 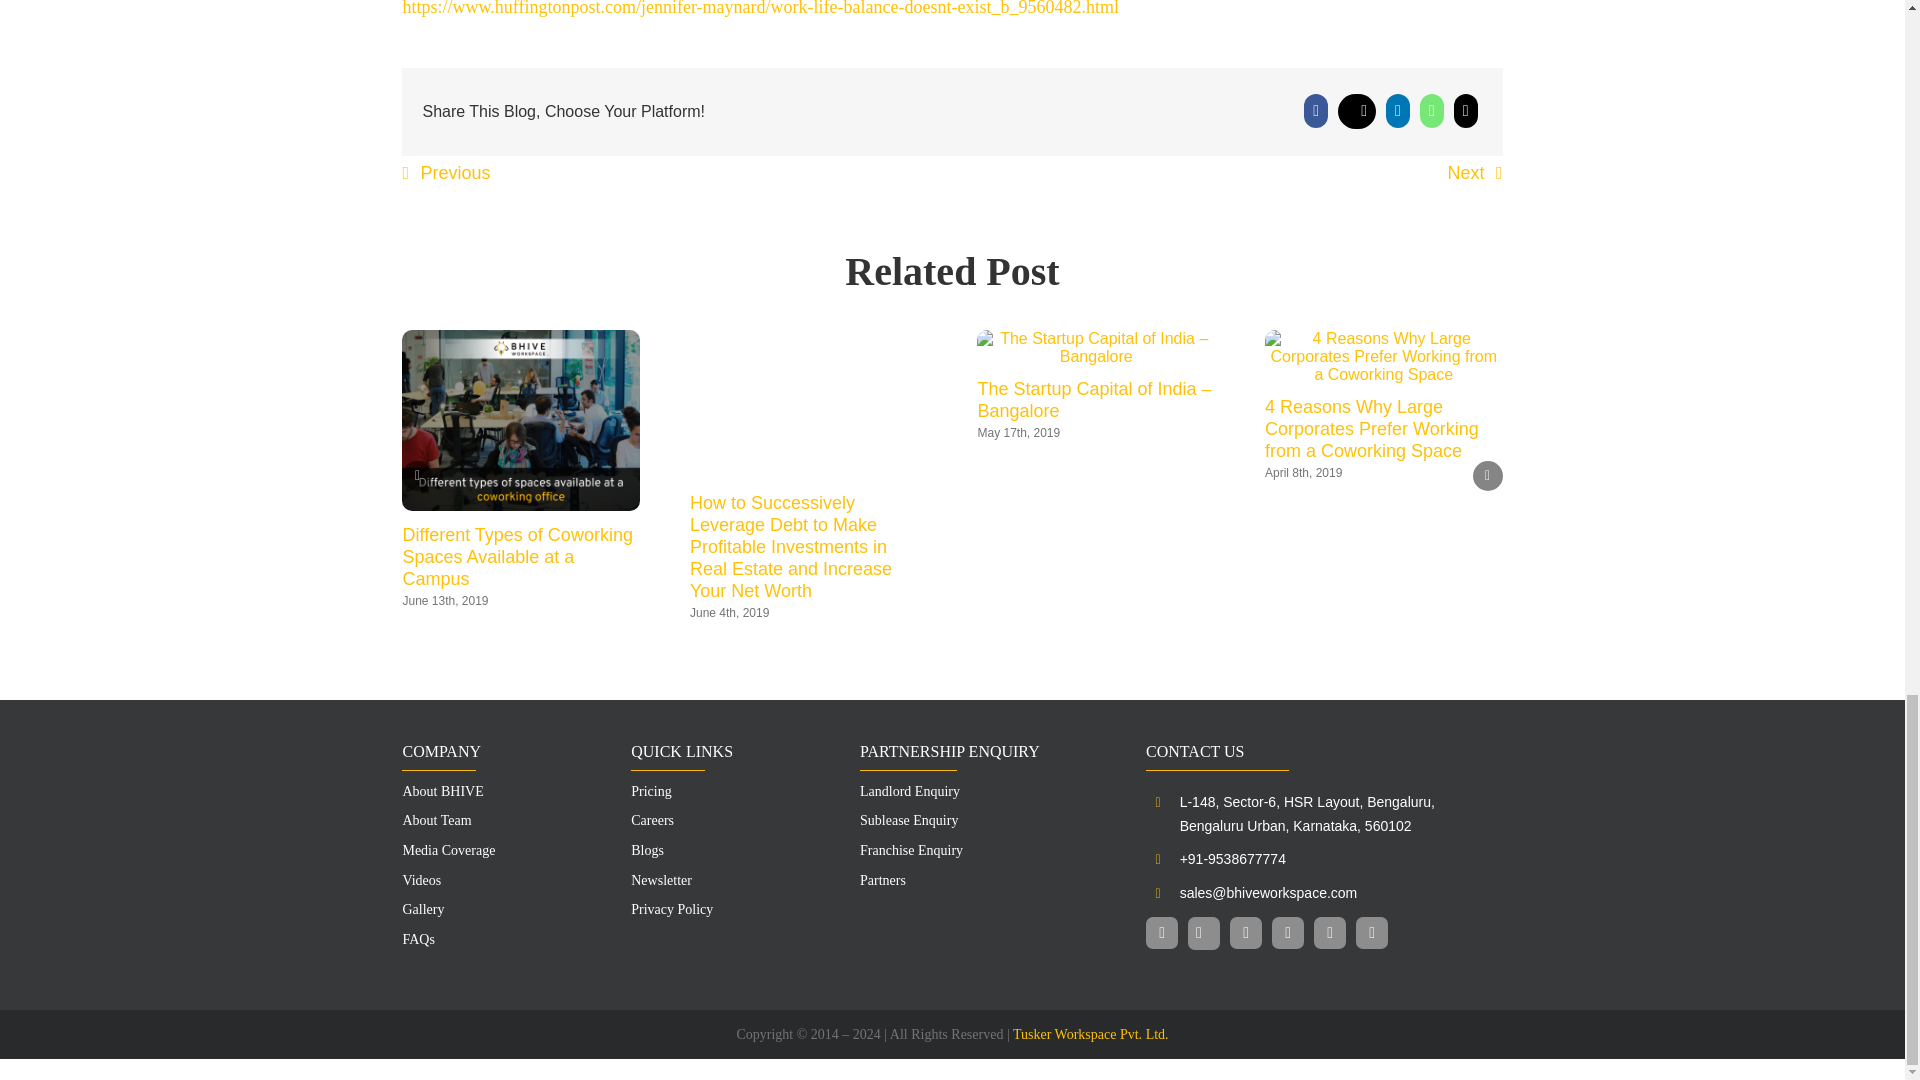 I want to click on Facebook, so click(x=1316, y=110).